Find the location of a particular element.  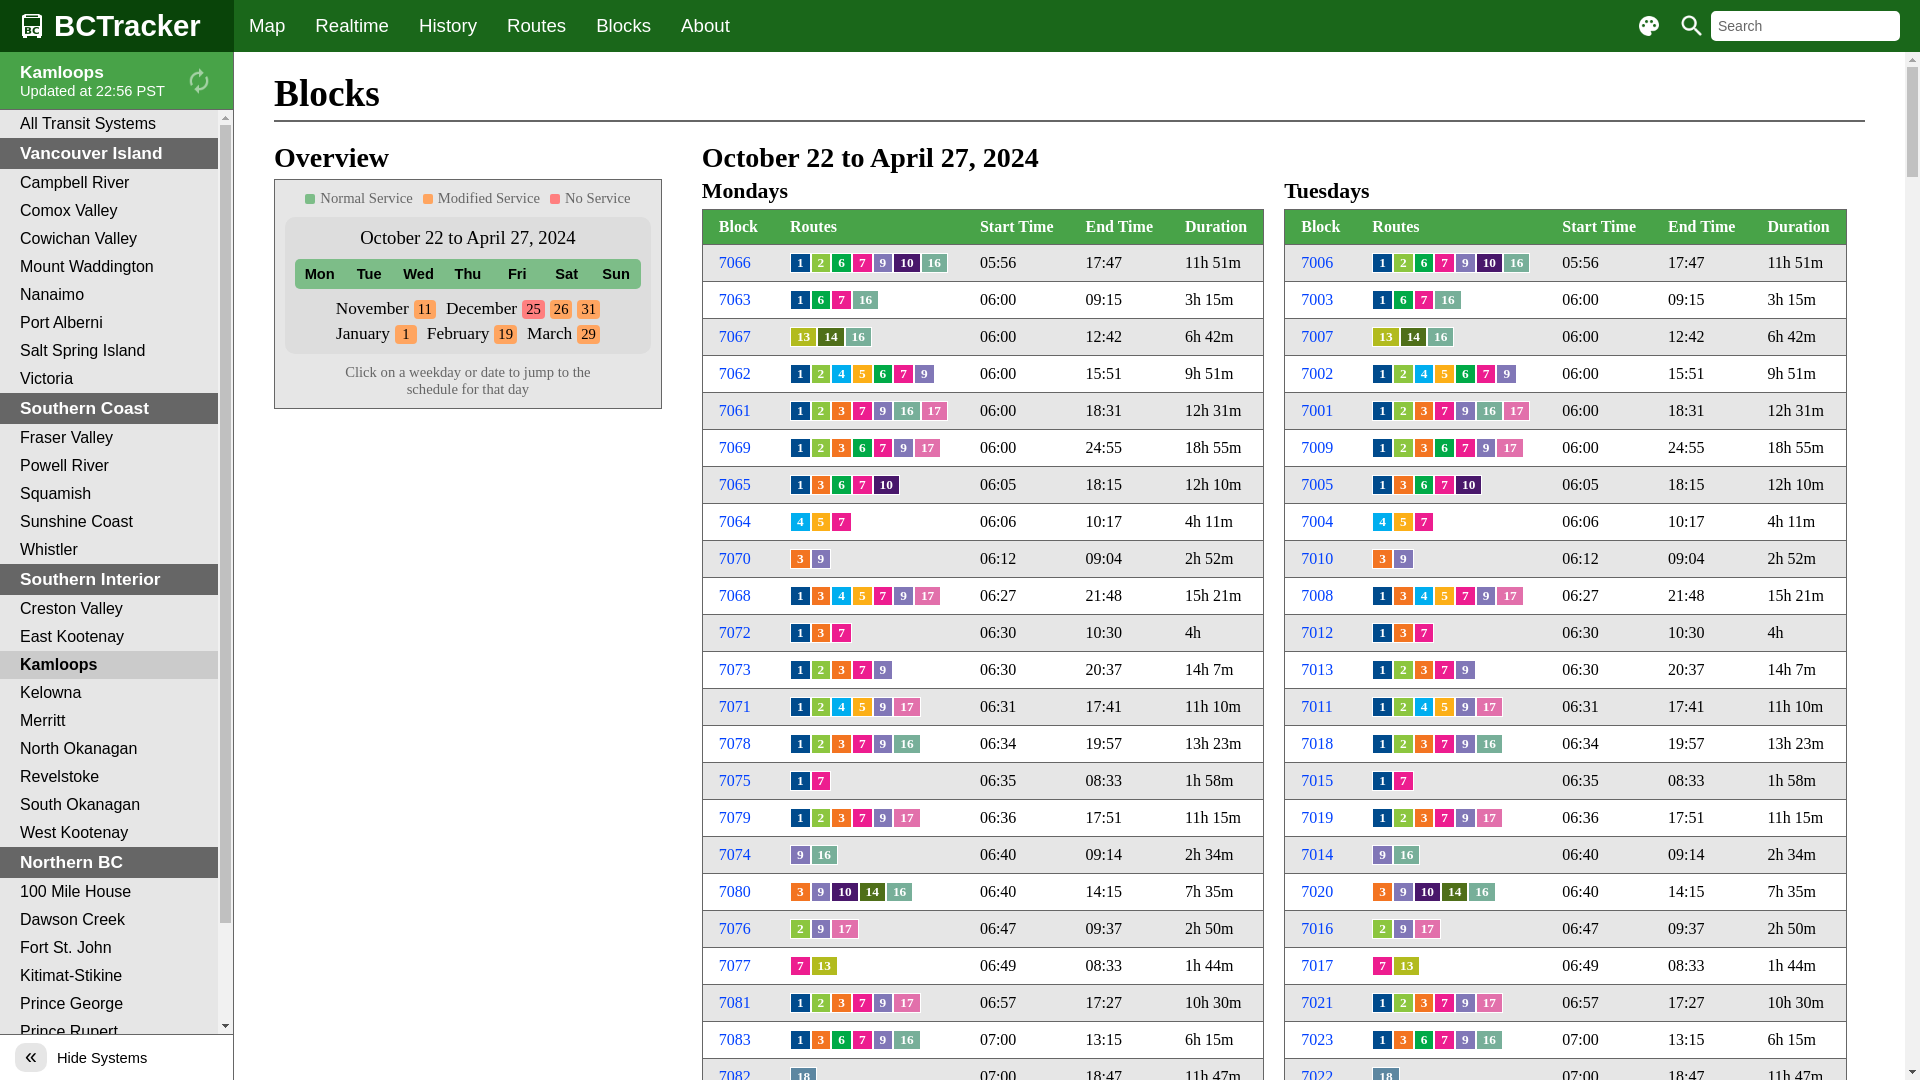

13 is located at coordinates (1386, 337).